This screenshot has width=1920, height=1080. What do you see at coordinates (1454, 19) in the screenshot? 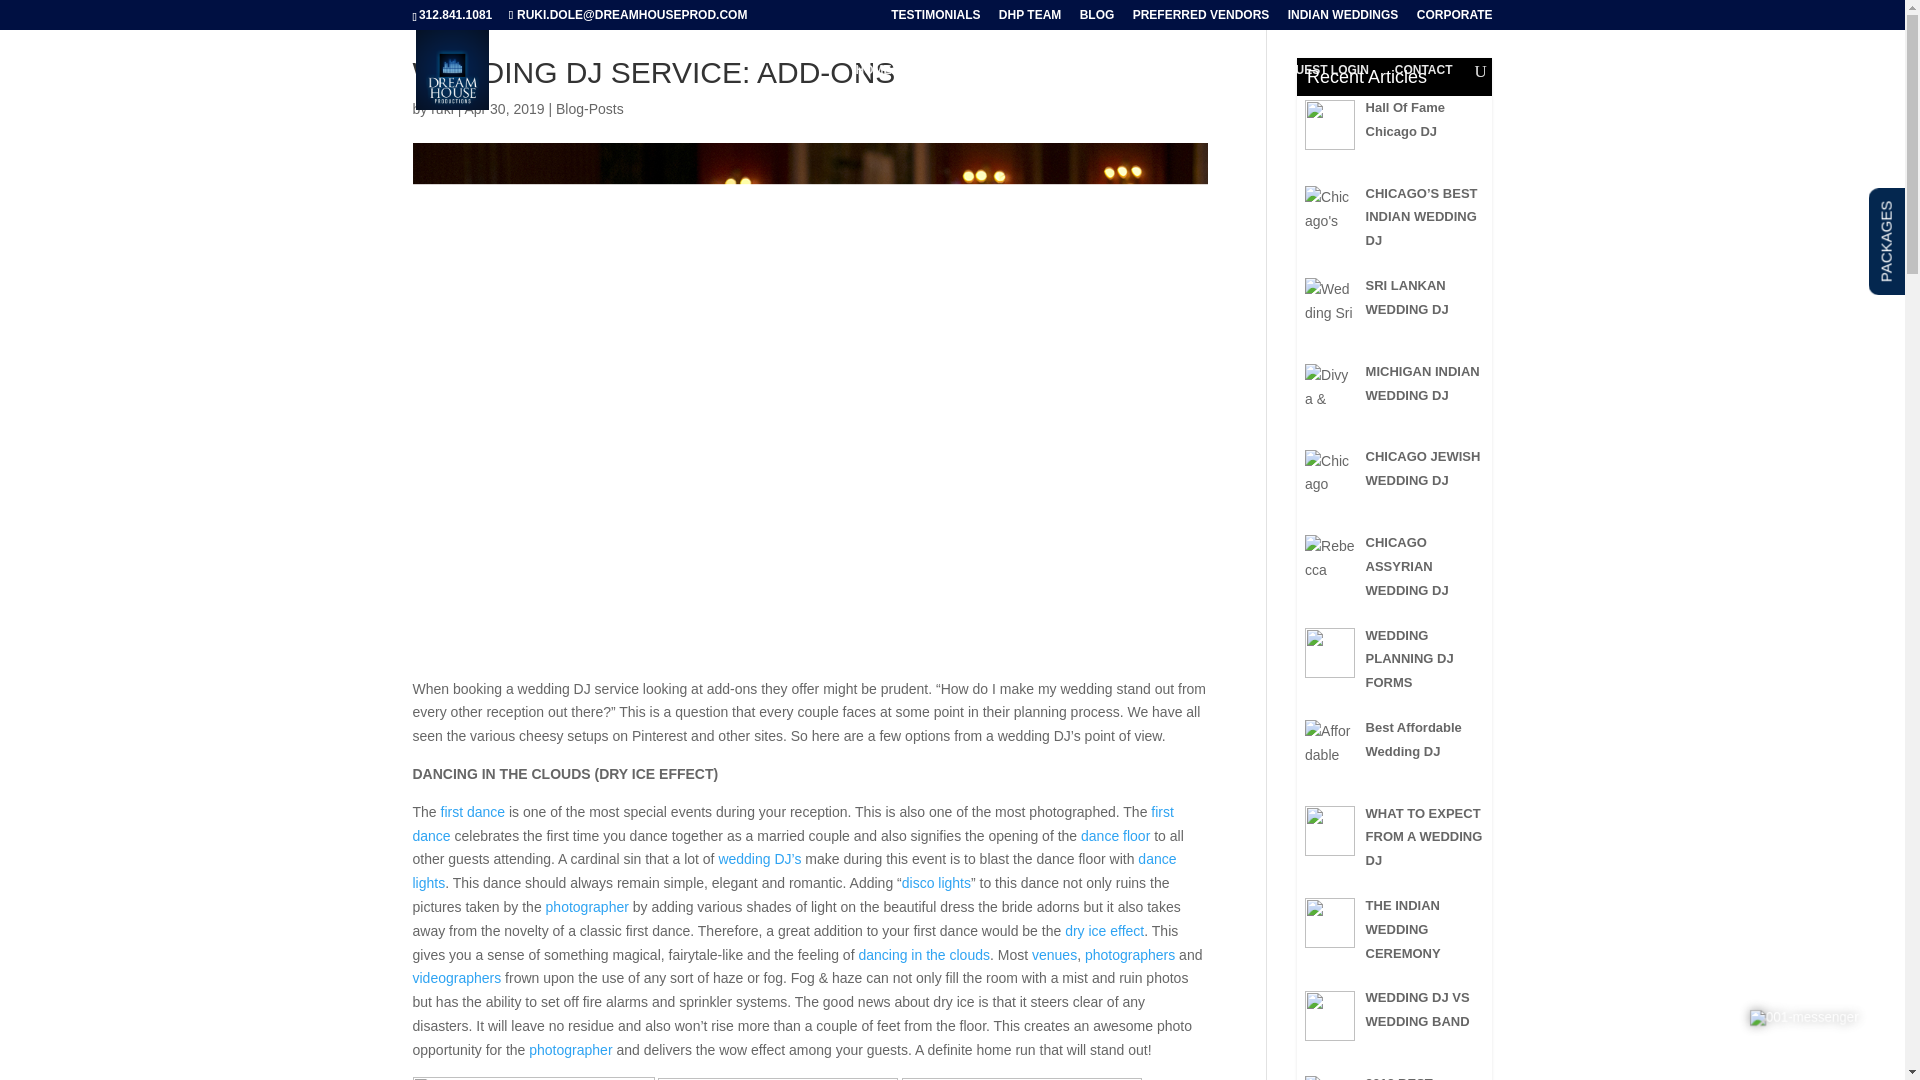
I see `CORPORATE` at bounding box center [1454, 19].